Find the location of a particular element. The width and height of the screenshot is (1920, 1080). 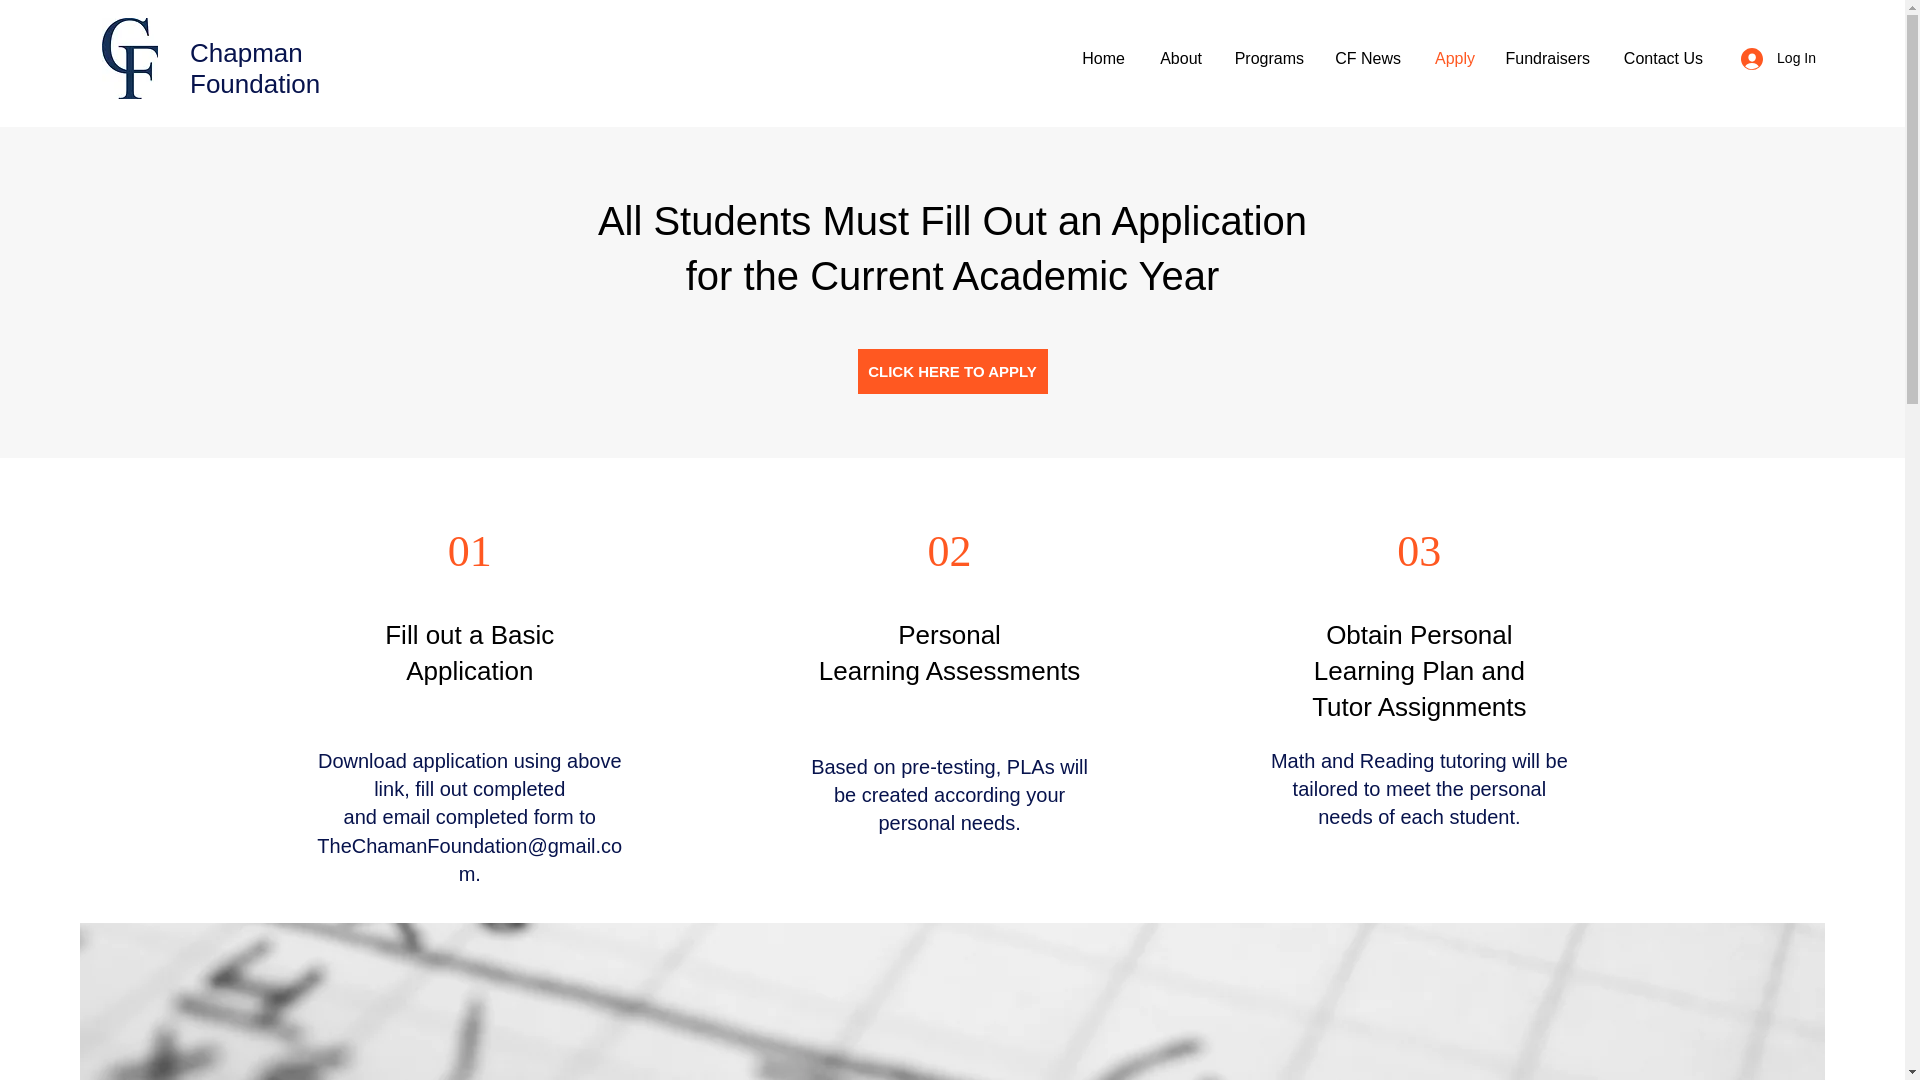

Chapman Foundation is located at coordinates (255, 68).